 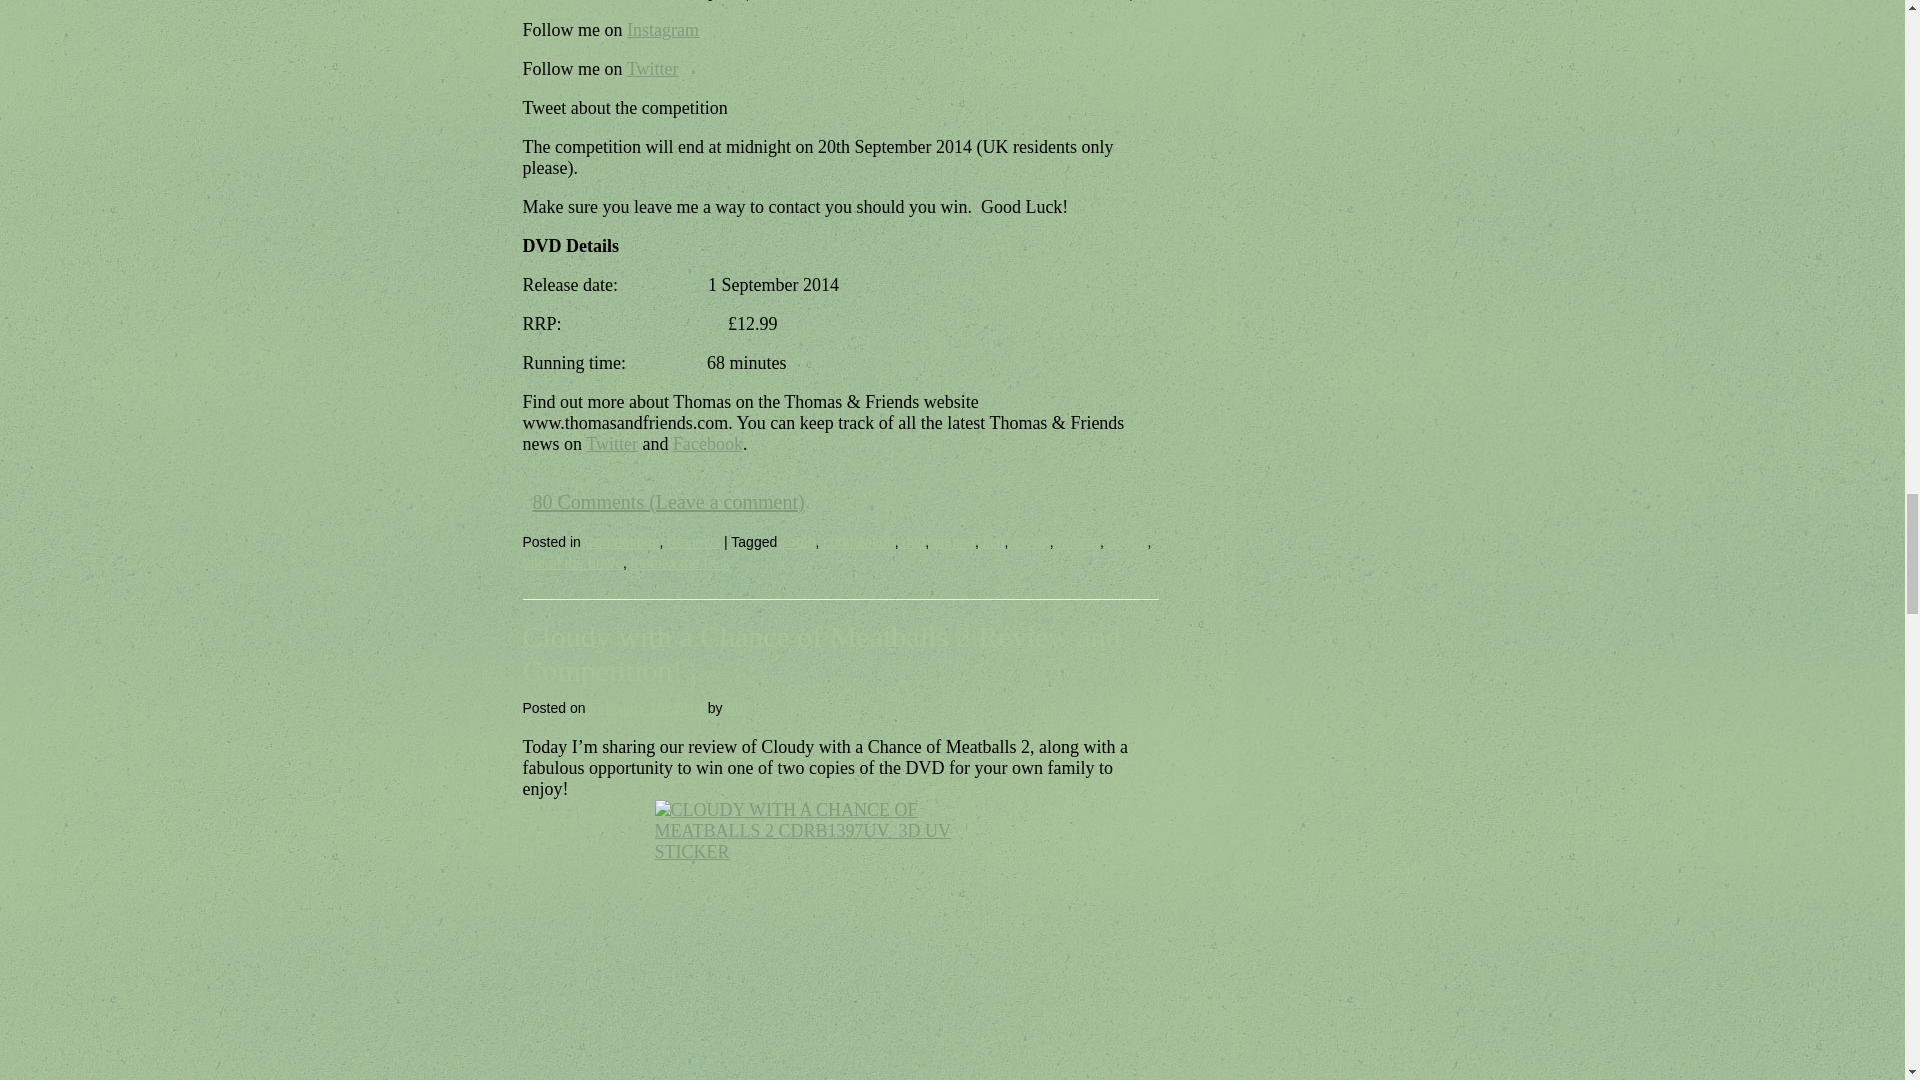 What do you see at coordinates (1128, 541) in the screenshot?
I see `review` at bounding box center [1128, 541].